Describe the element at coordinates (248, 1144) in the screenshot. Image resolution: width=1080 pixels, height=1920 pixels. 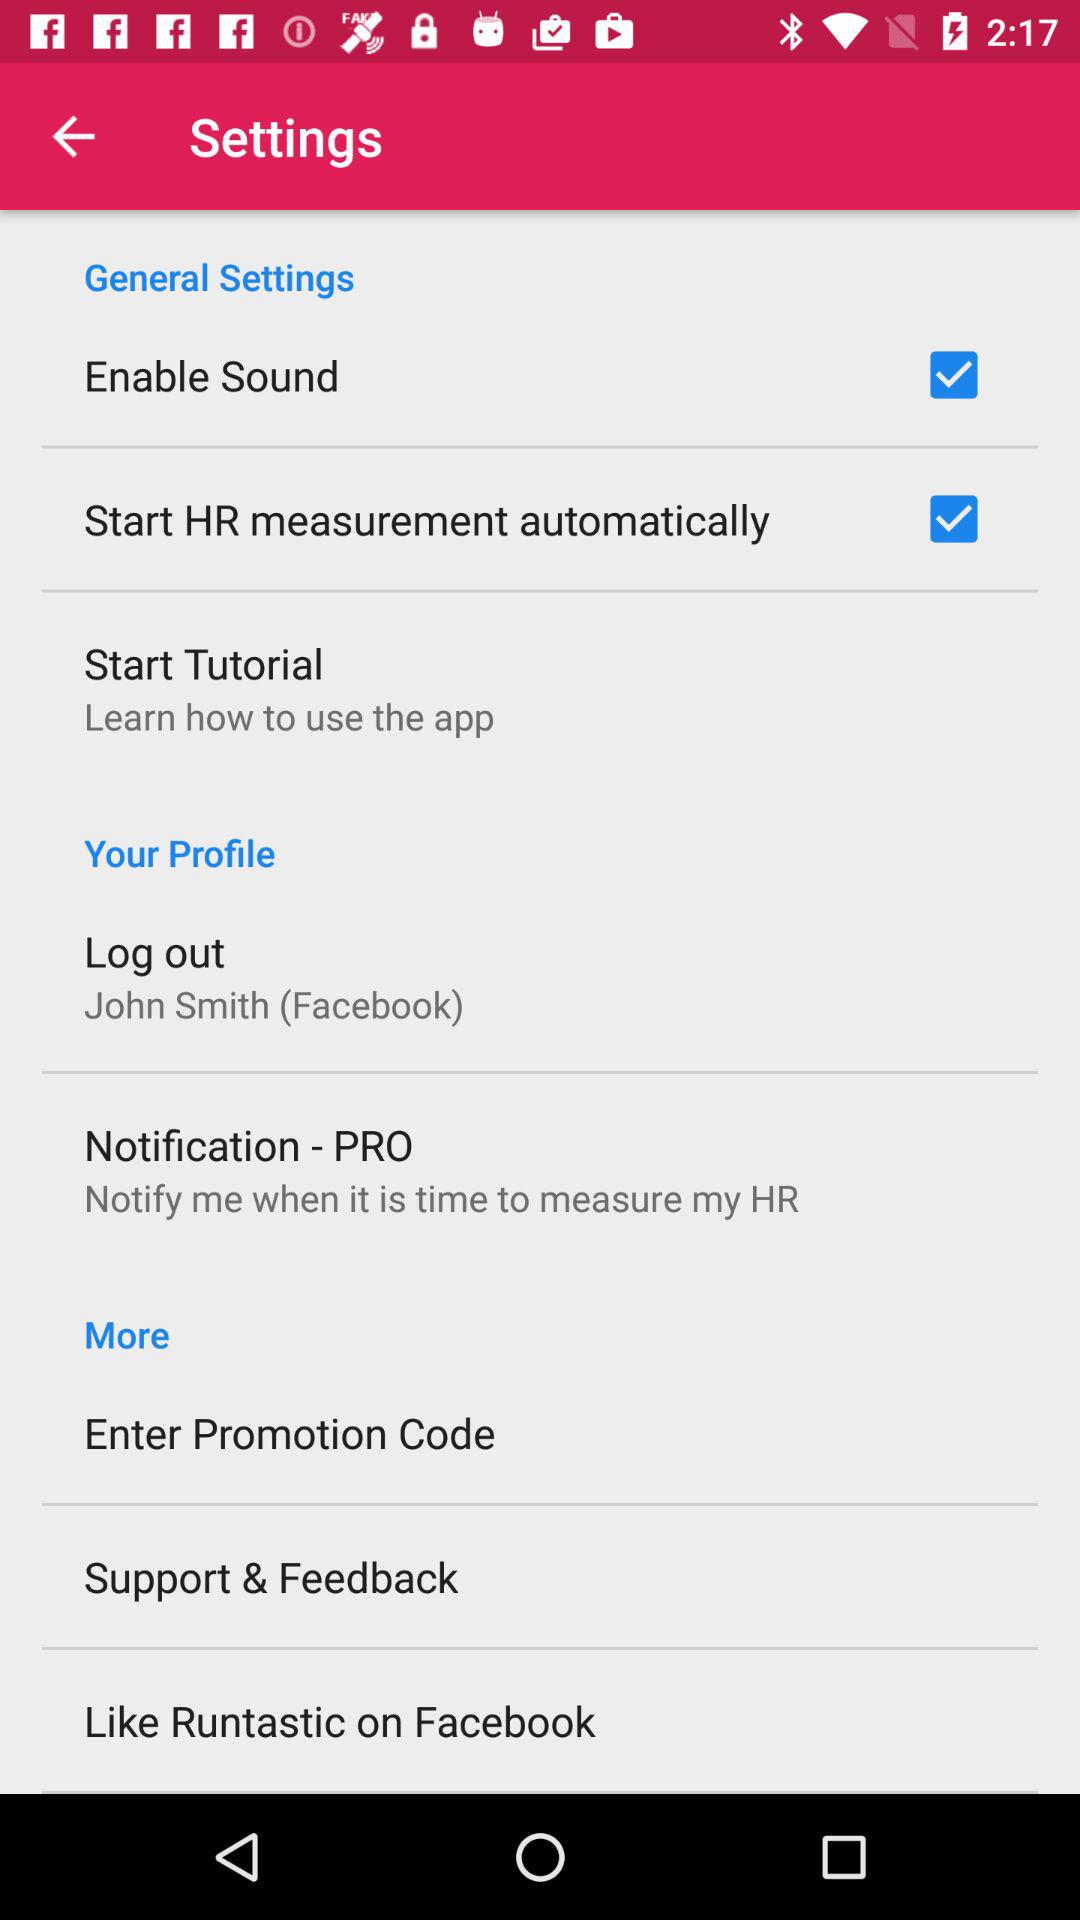
I see `flip to notification - pro` at that location.